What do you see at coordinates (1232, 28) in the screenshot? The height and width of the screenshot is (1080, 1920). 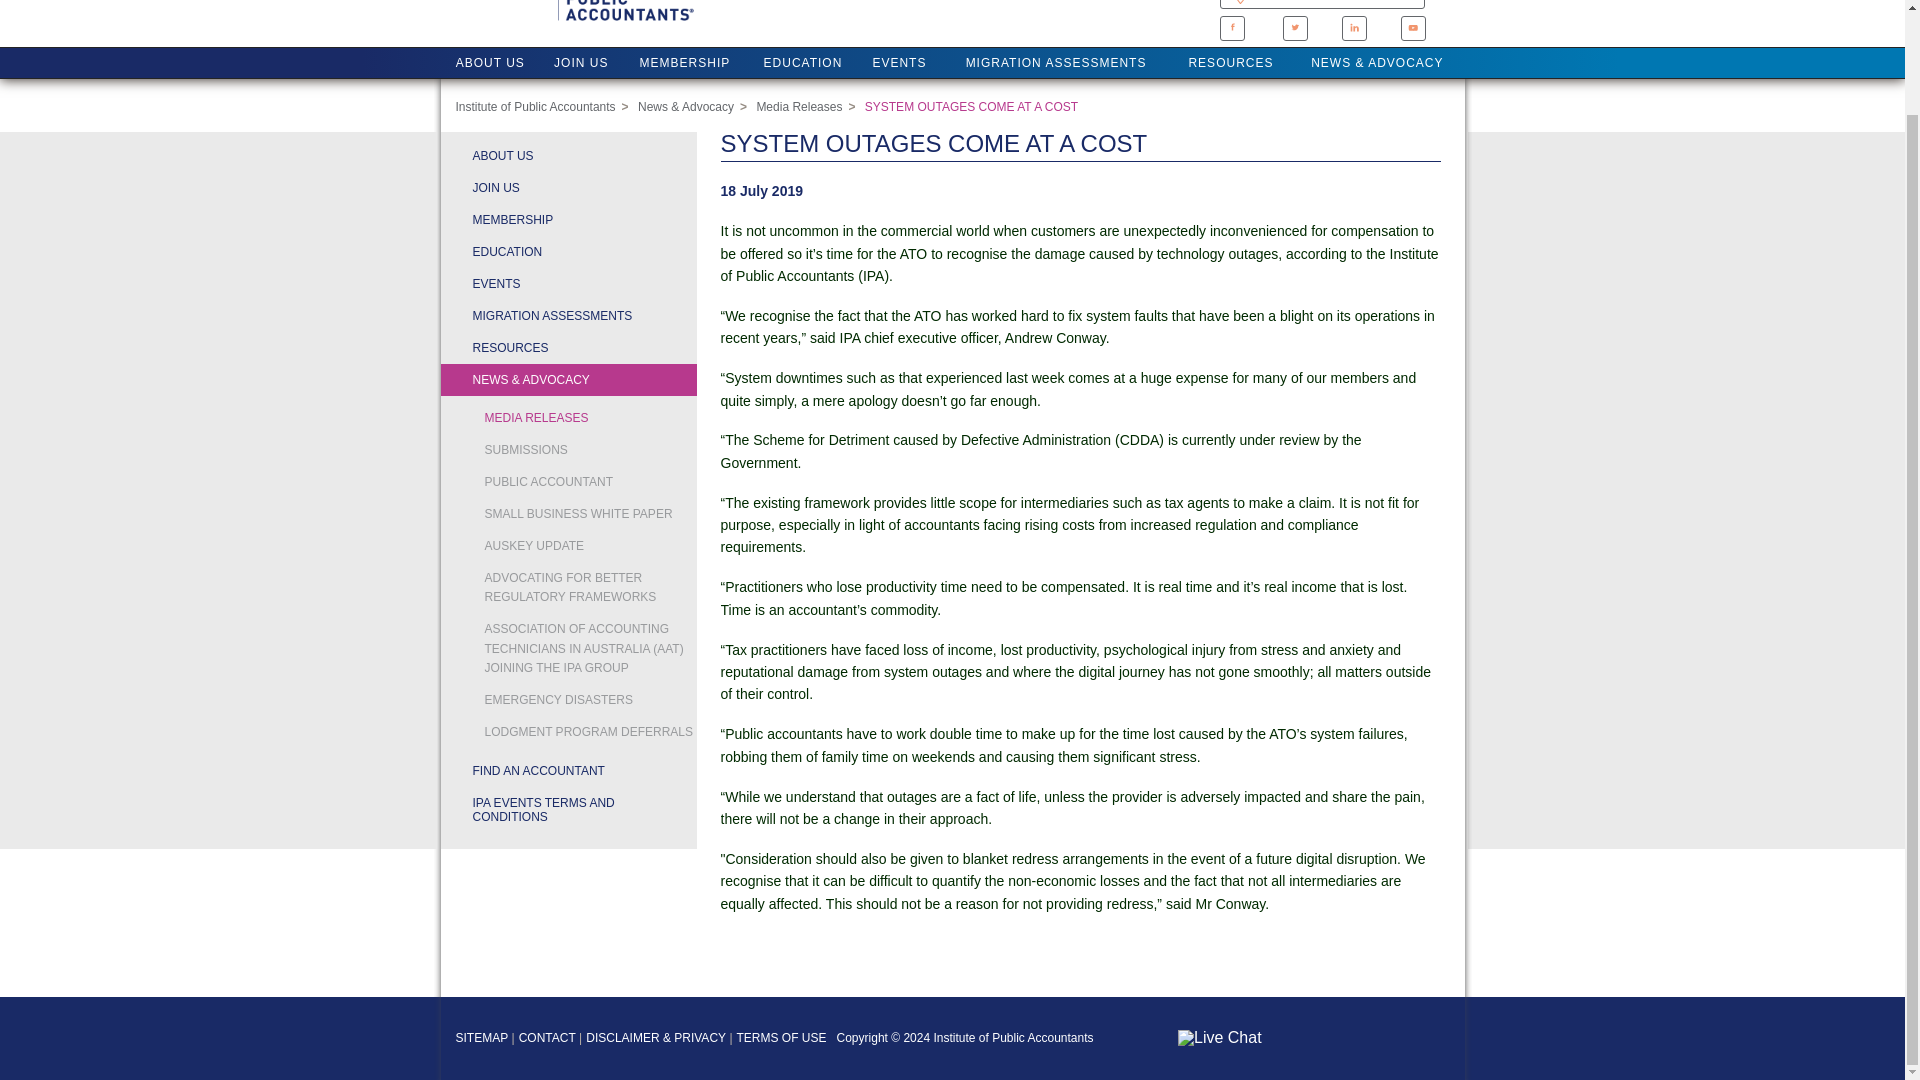 I see `FACEBOOK ICON CREATED WITH SKETCH.` at bounding box center [1232, 28].